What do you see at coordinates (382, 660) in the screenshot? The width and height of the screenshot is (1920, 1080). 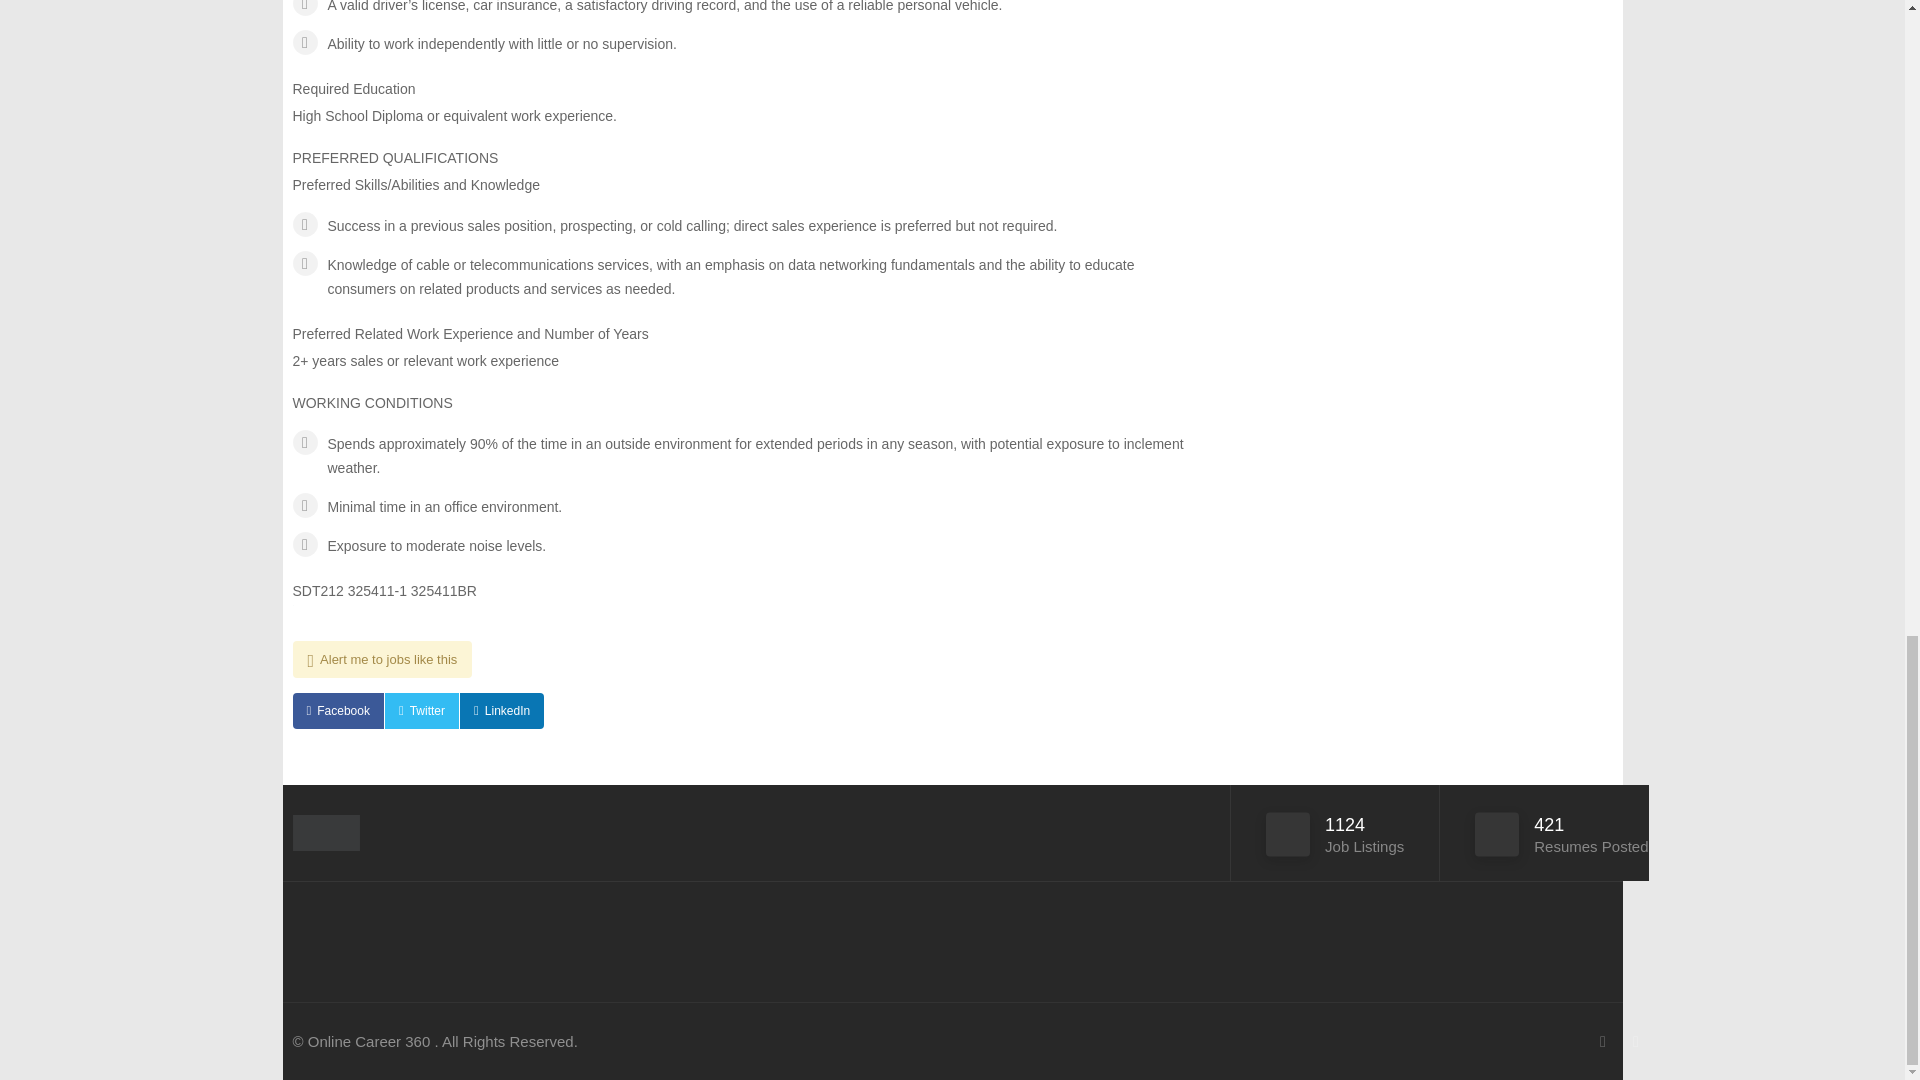 I see `Alert me to jobs like this` at bounding box center [382, 660].